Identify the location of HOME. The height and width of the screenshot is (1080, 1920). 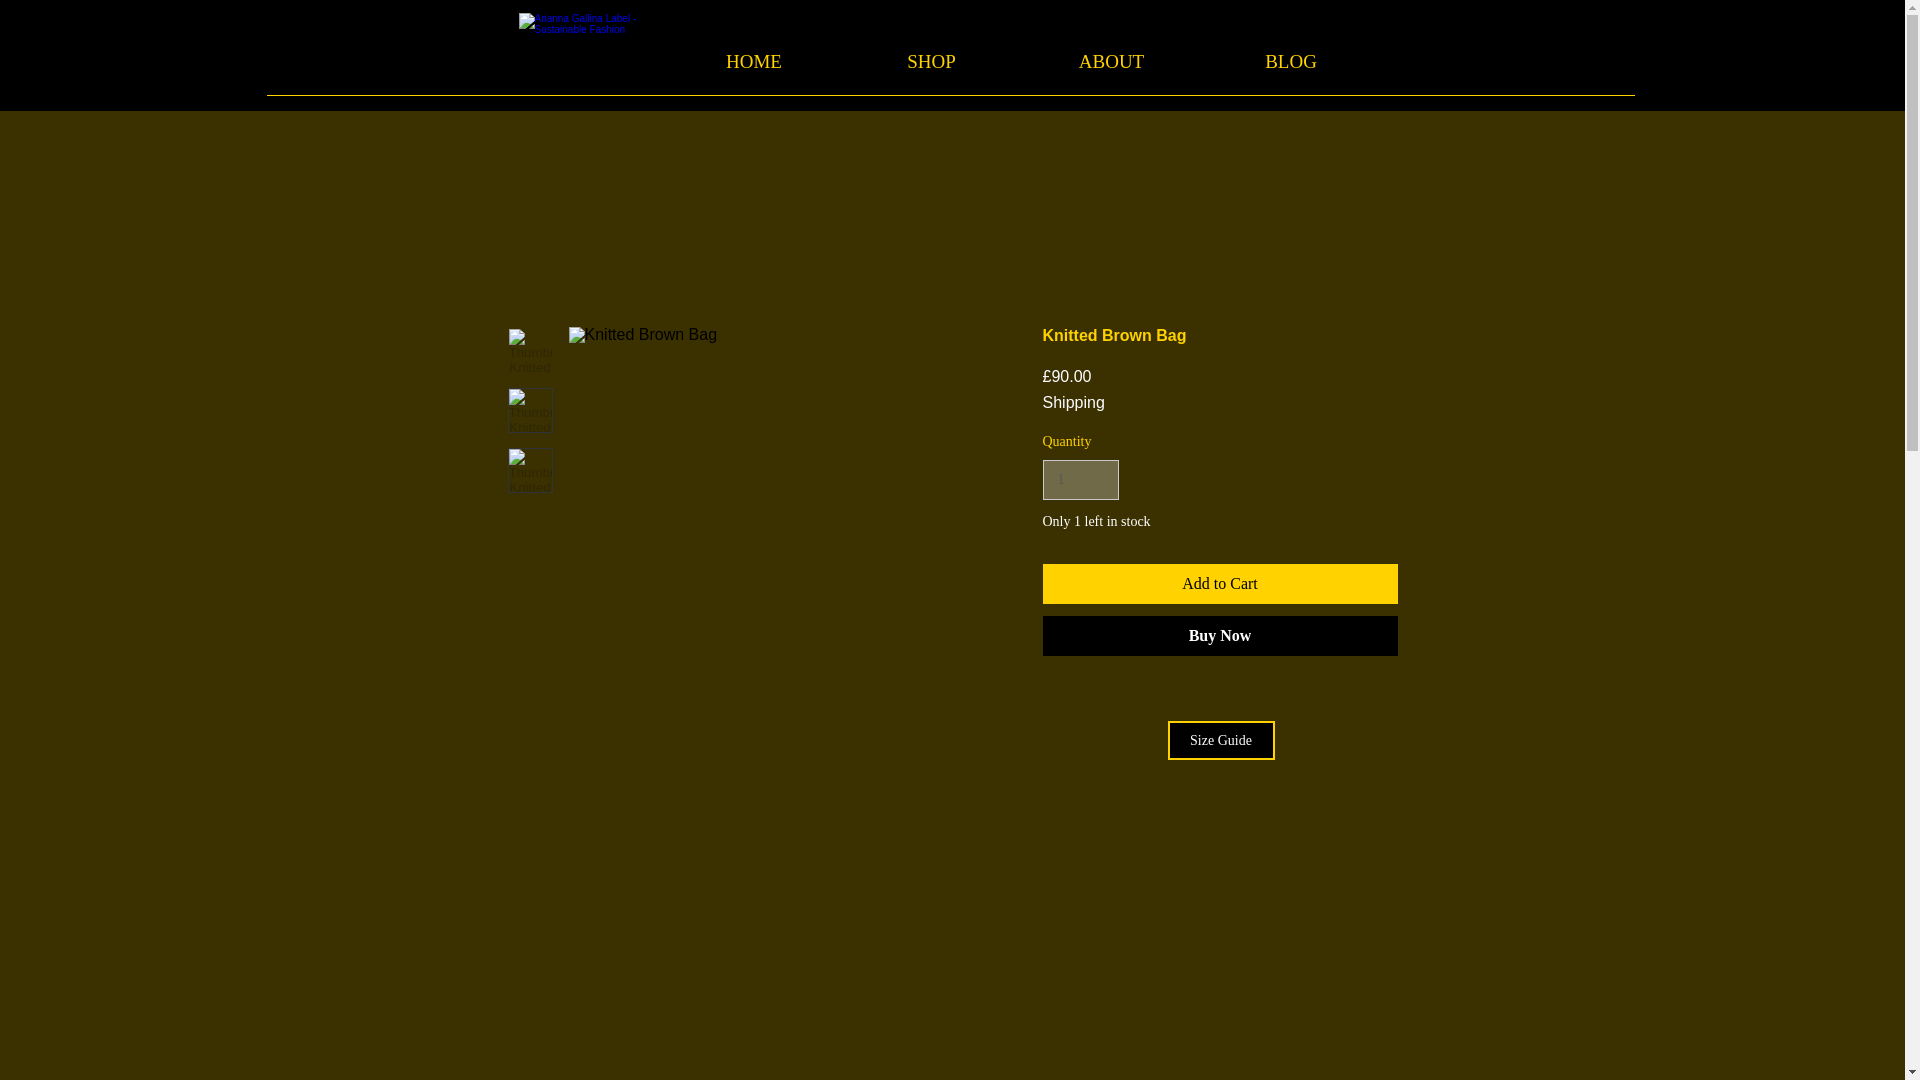
(753, 62).